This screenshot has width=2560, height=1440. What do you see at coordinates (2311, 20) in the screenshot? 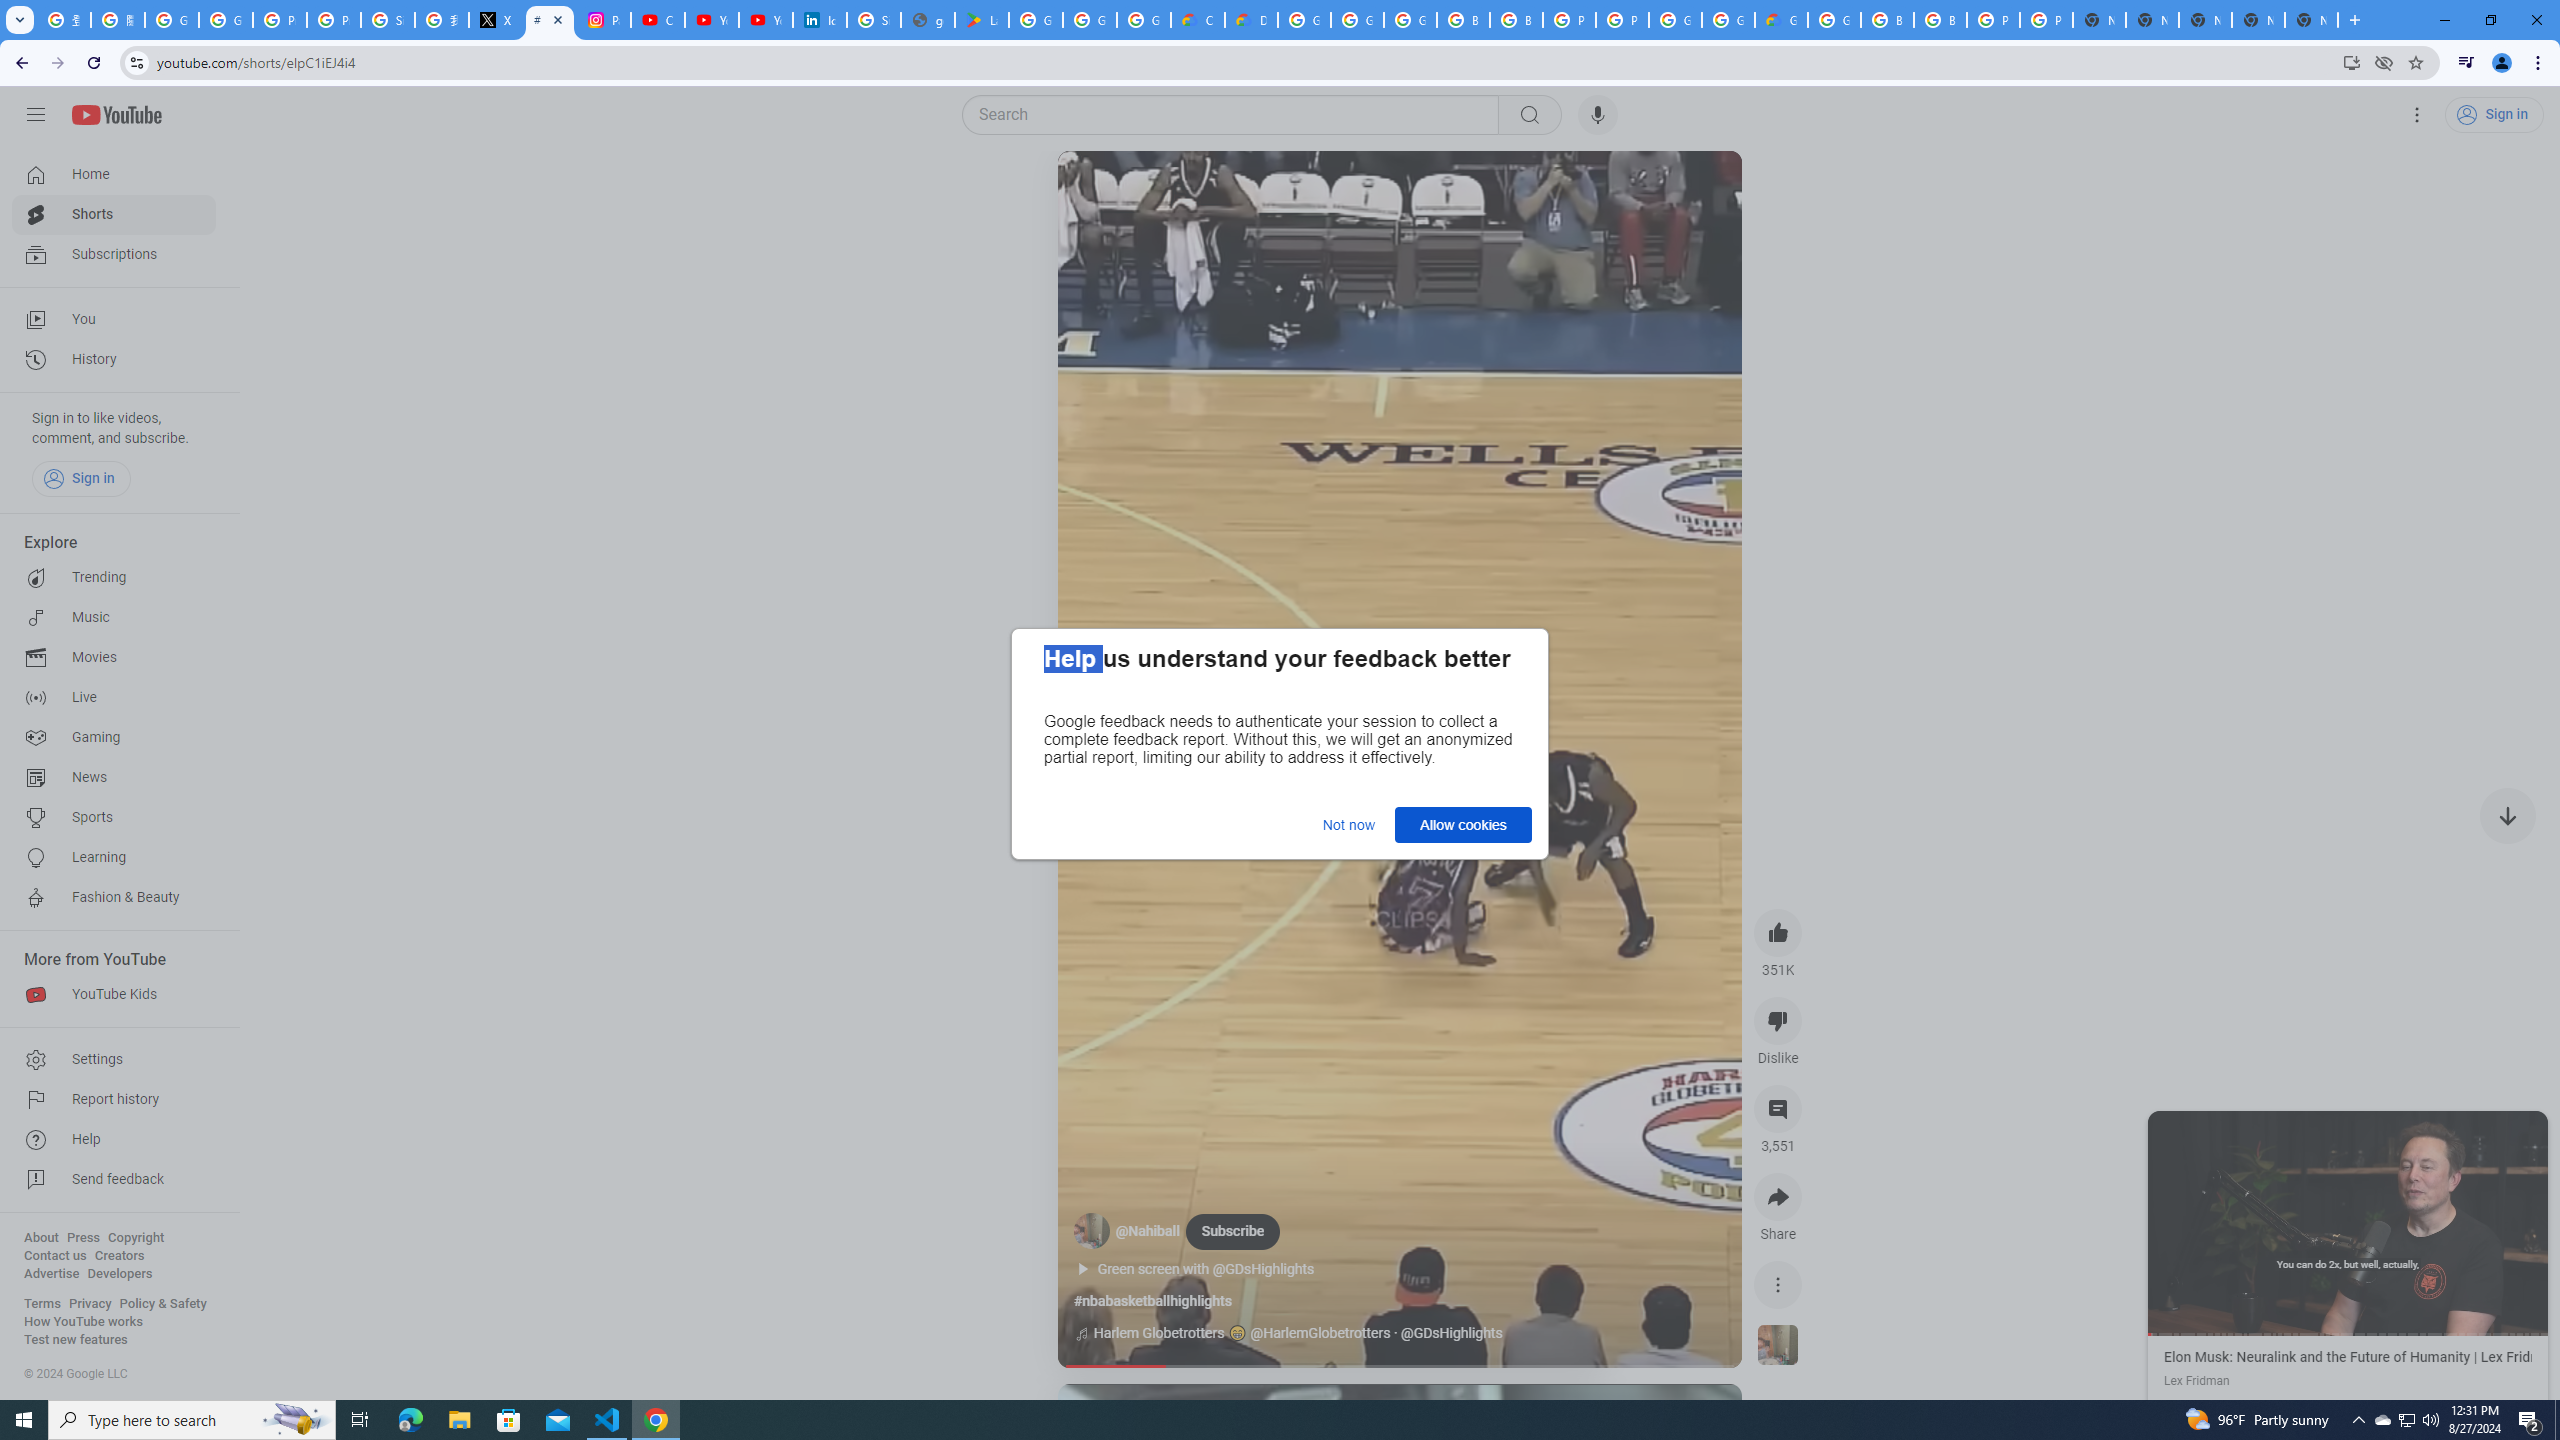
I see `New Tab` at bounding box center [2311, 20].